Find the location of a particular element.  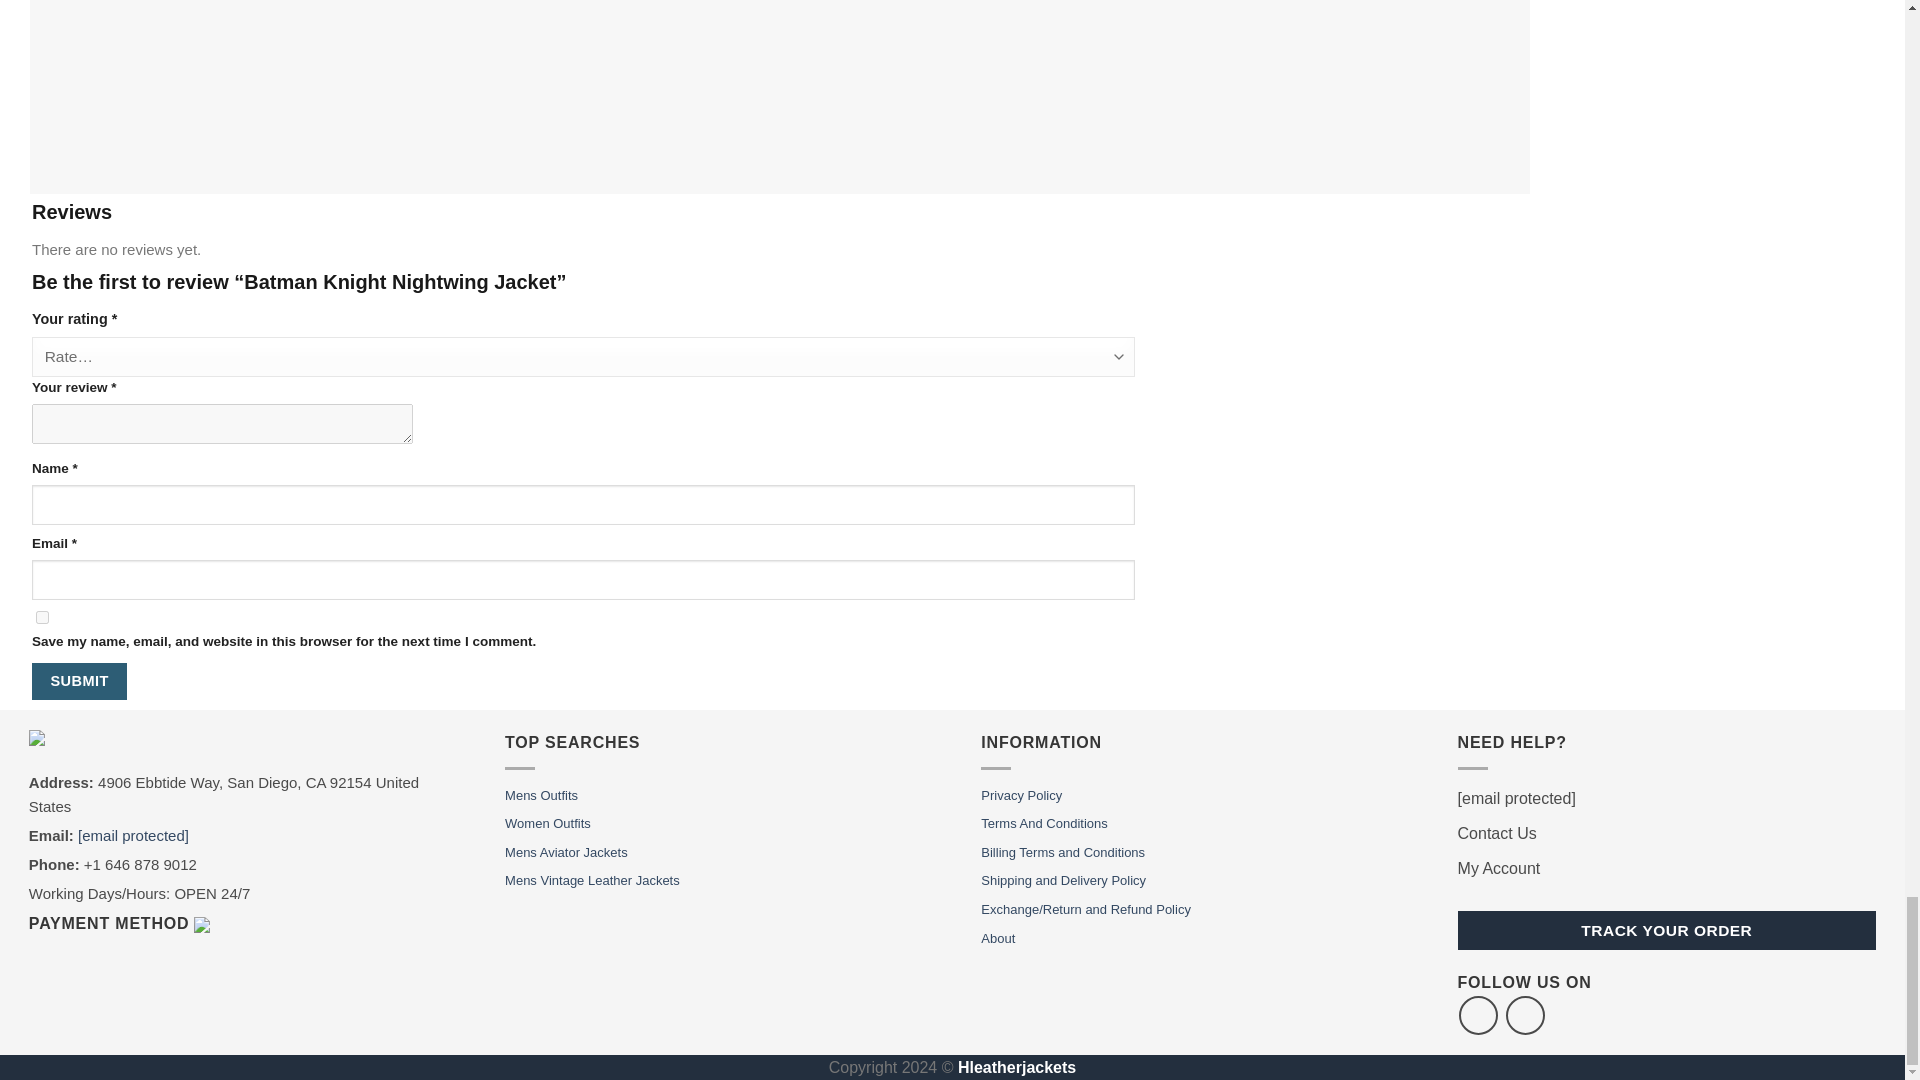

yes is located at coordinates (42, 618).